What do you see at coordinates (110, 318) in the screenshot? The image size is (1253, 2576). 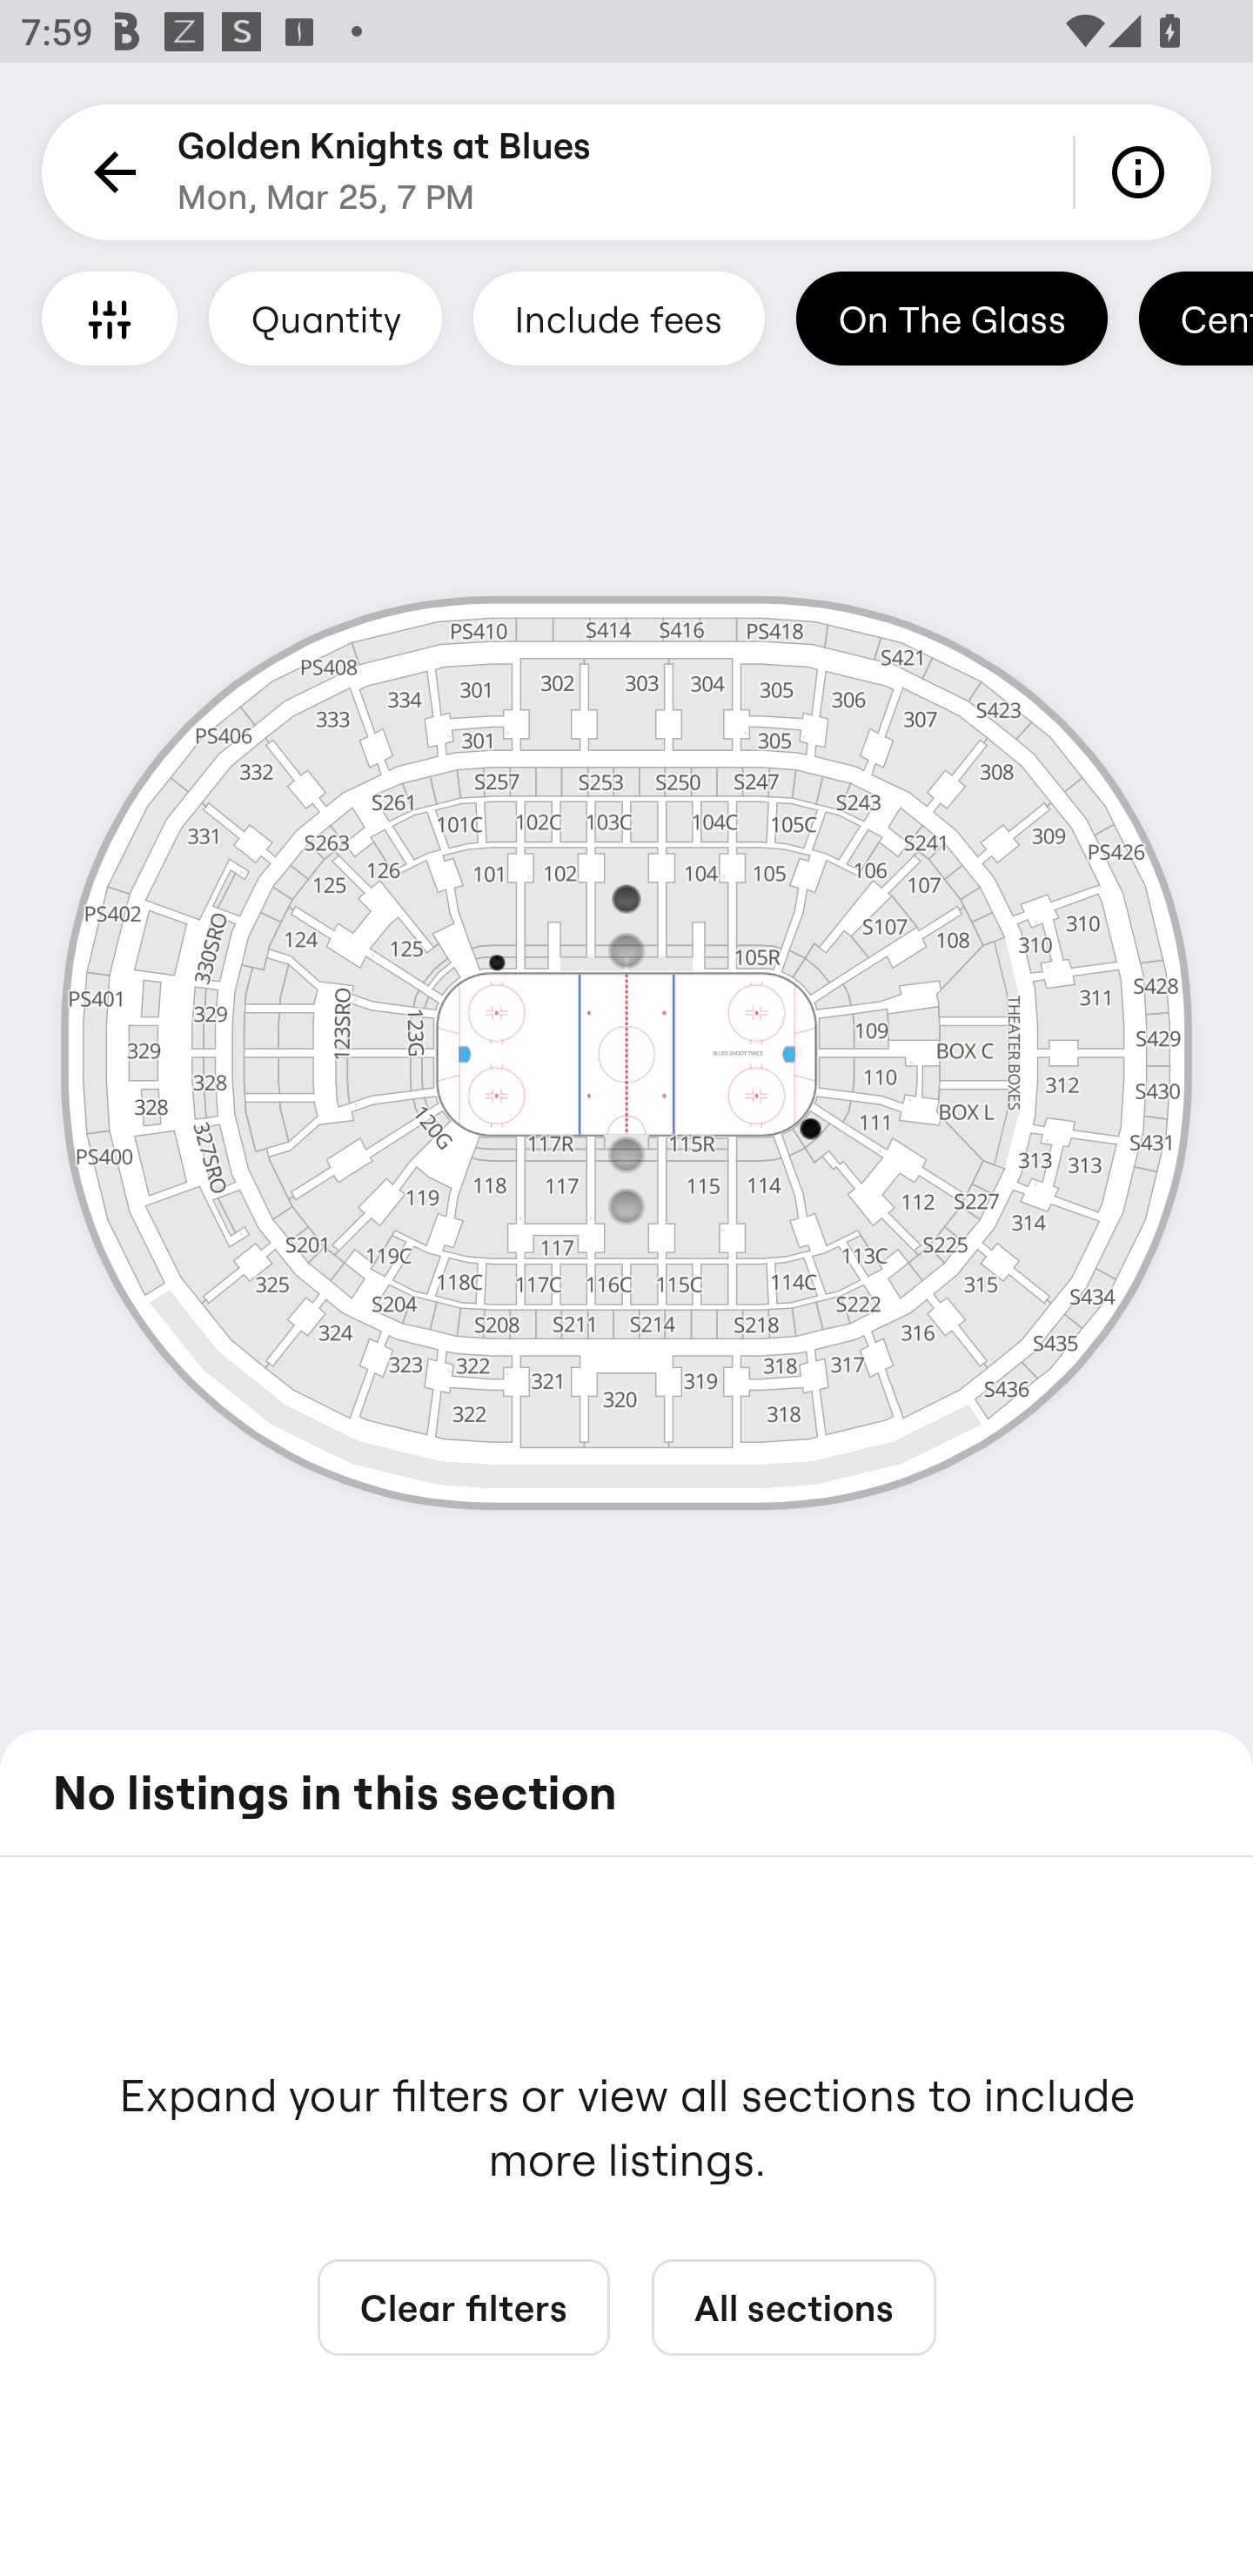 I see `Filters and Accessible Seating` at bounding box center [110, 318].